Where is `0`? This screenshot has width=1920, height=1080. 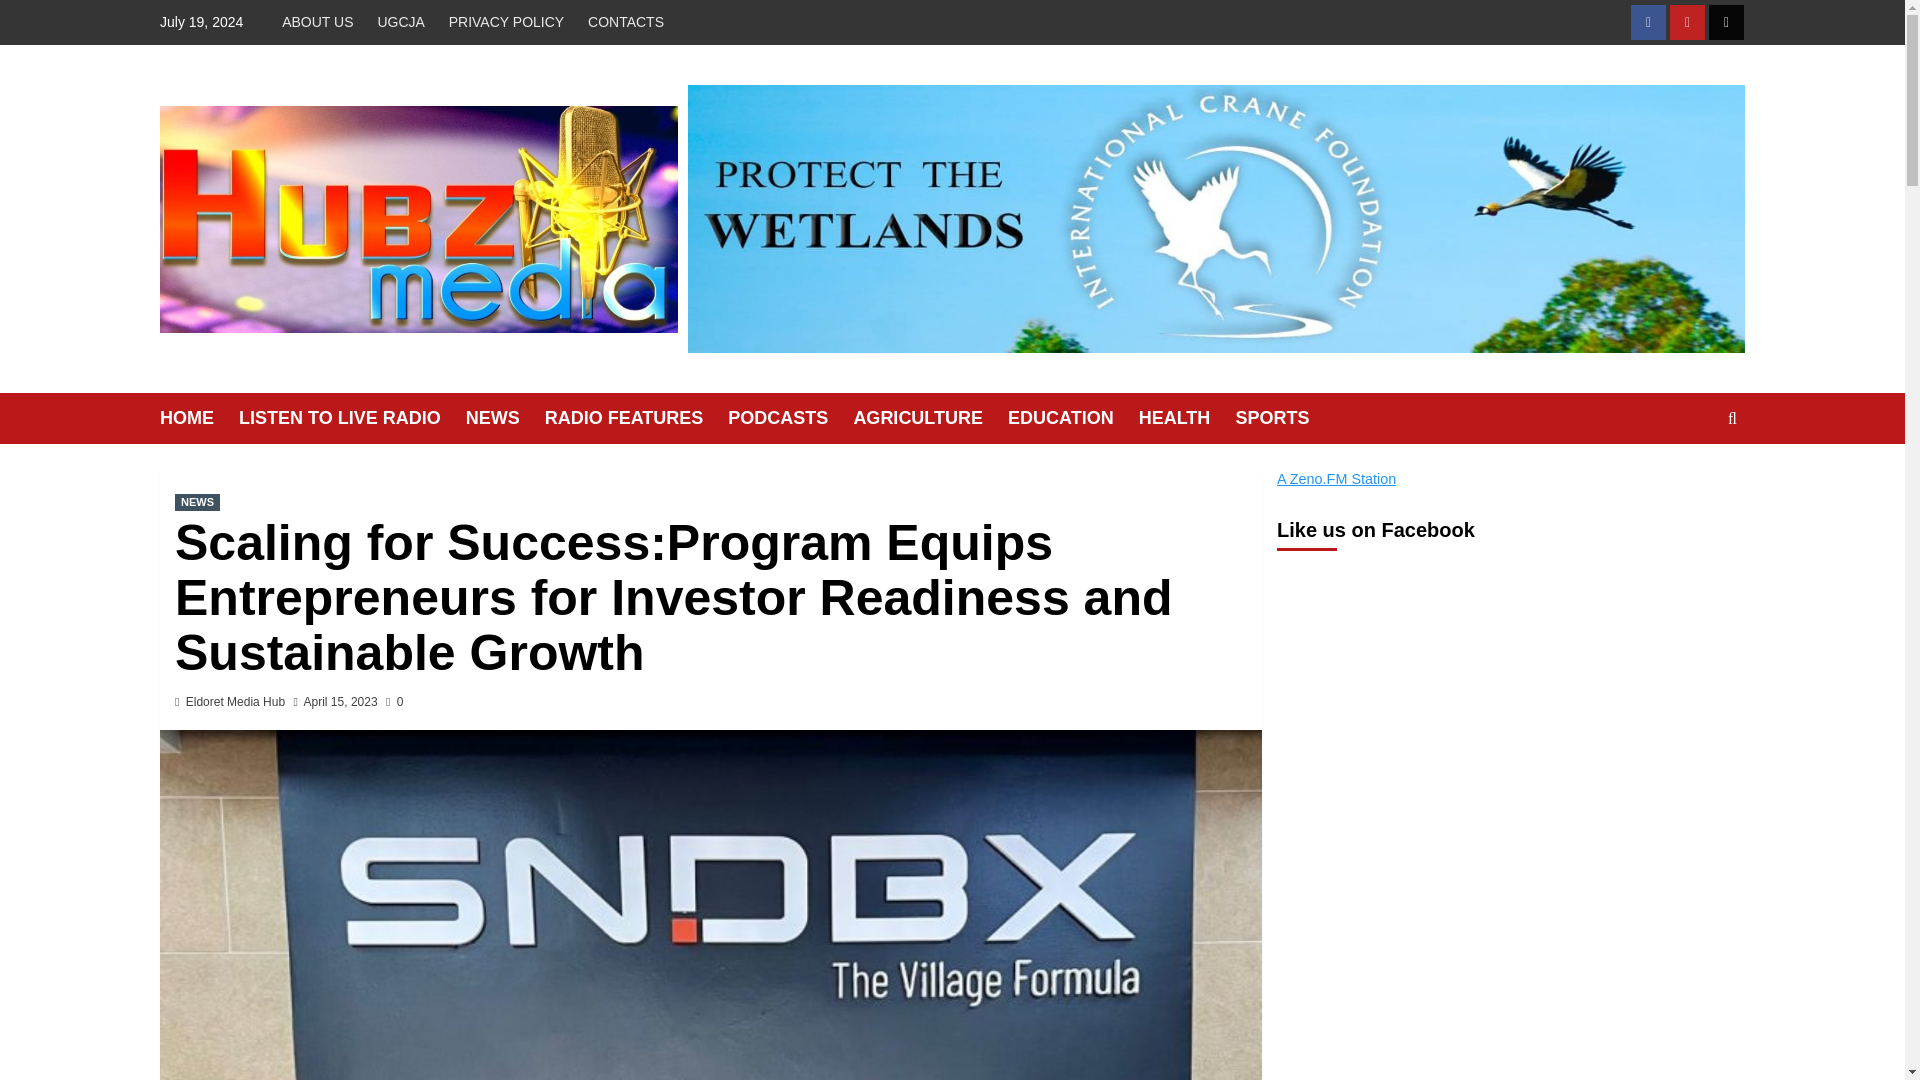
0 is located at coordinates (394, 702).